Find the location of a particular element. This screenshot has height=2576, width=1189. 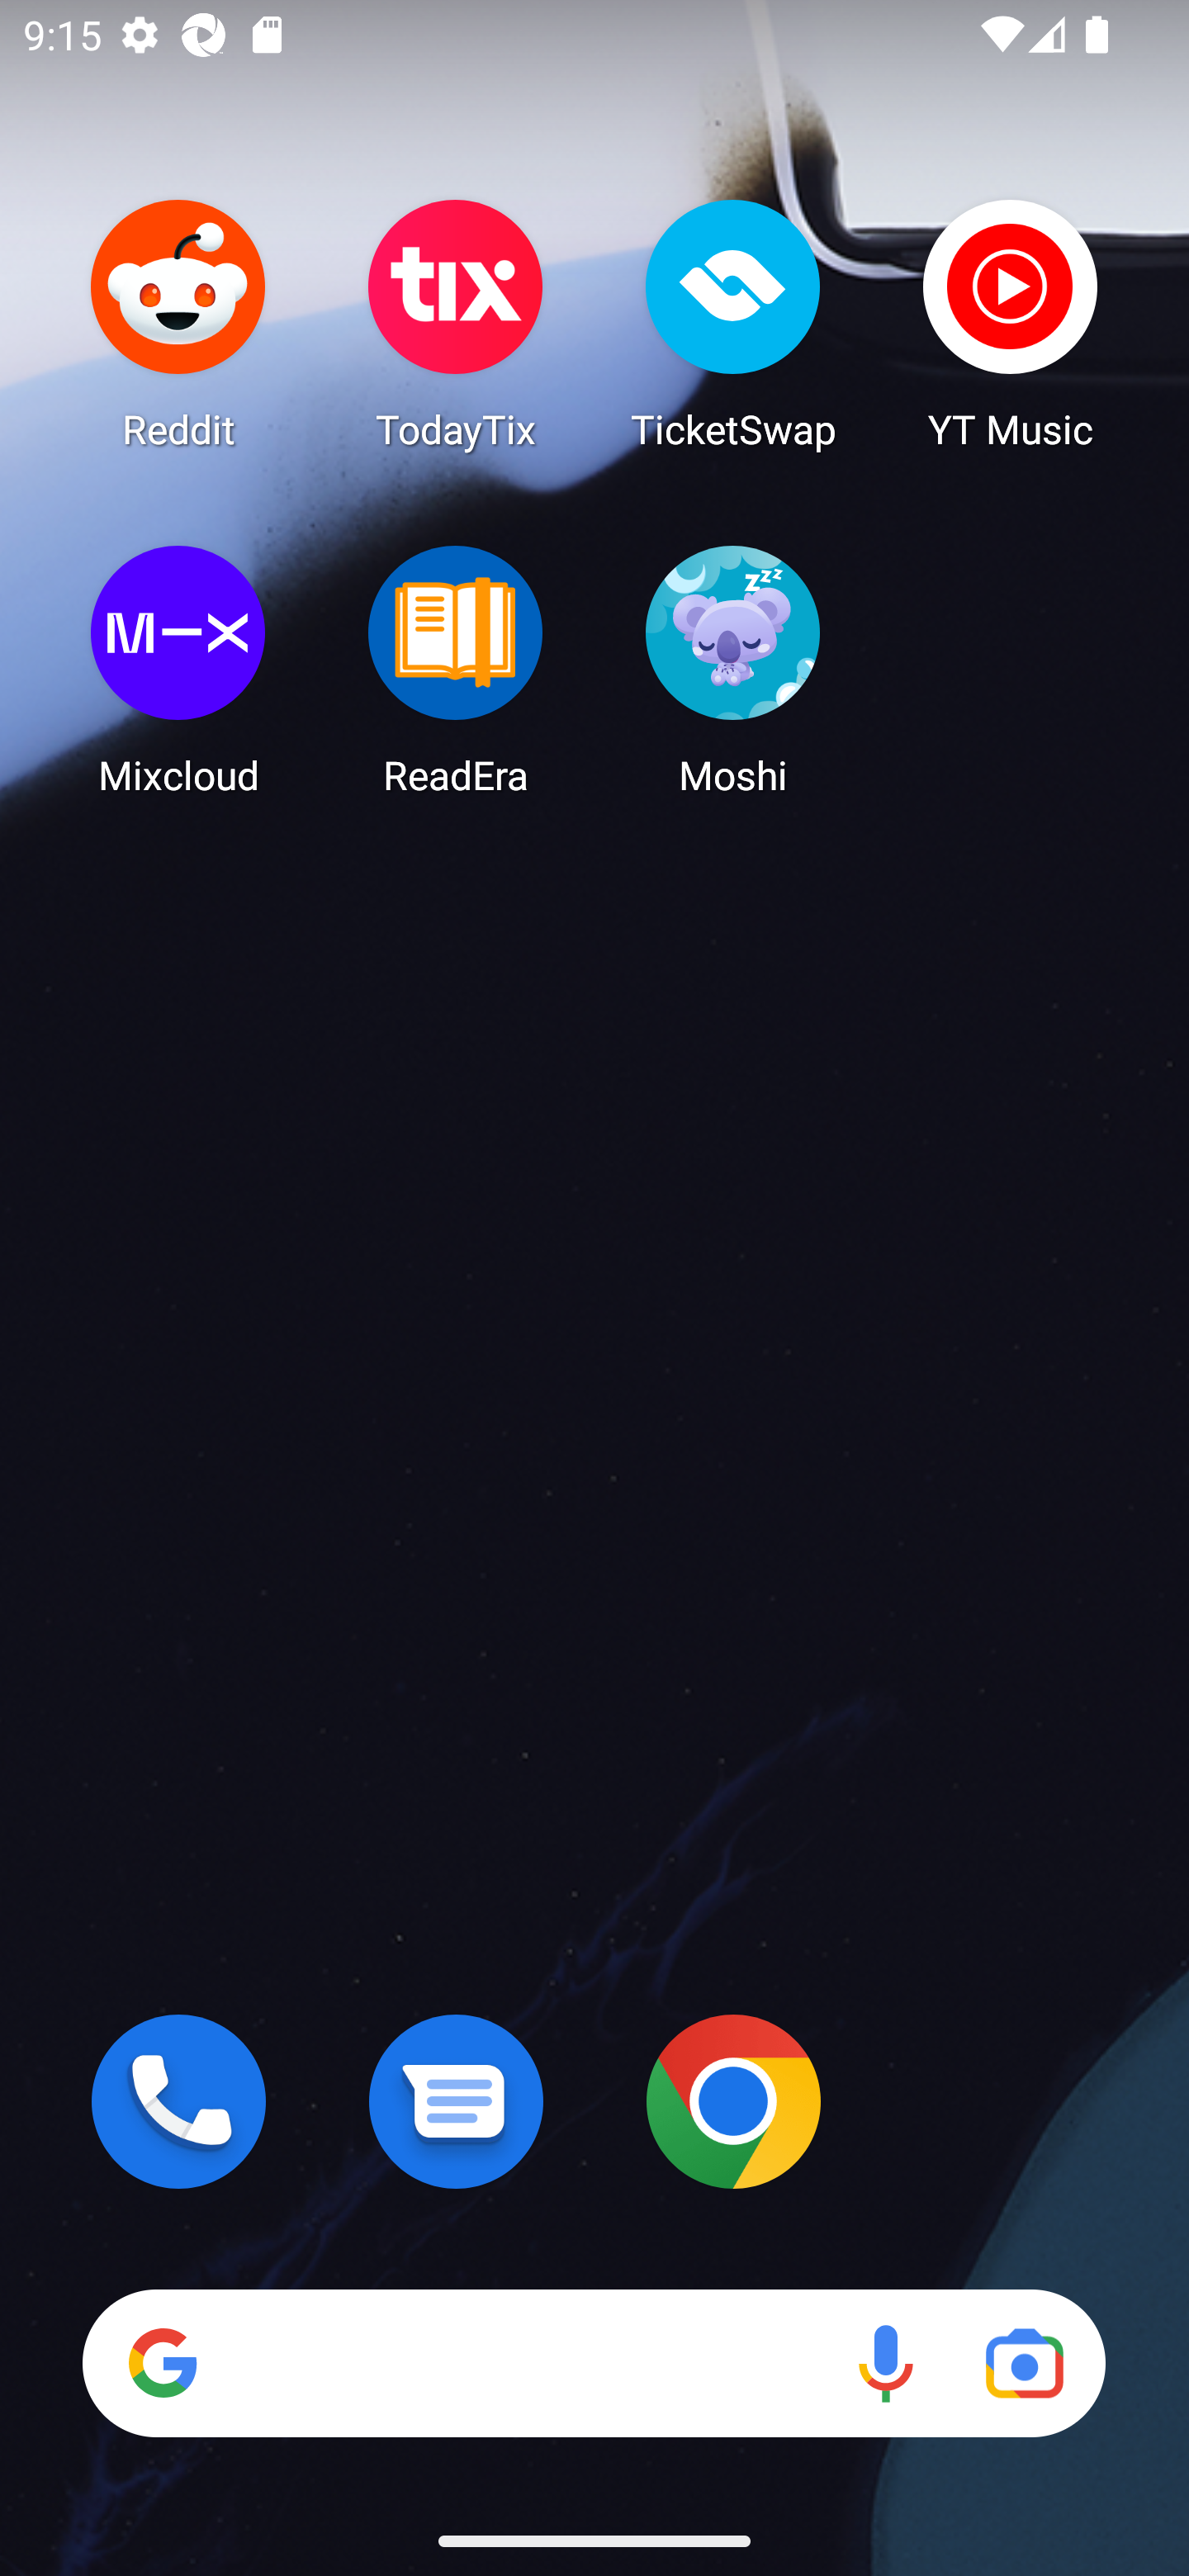

TodayTix is located at coordinates (456, 324).